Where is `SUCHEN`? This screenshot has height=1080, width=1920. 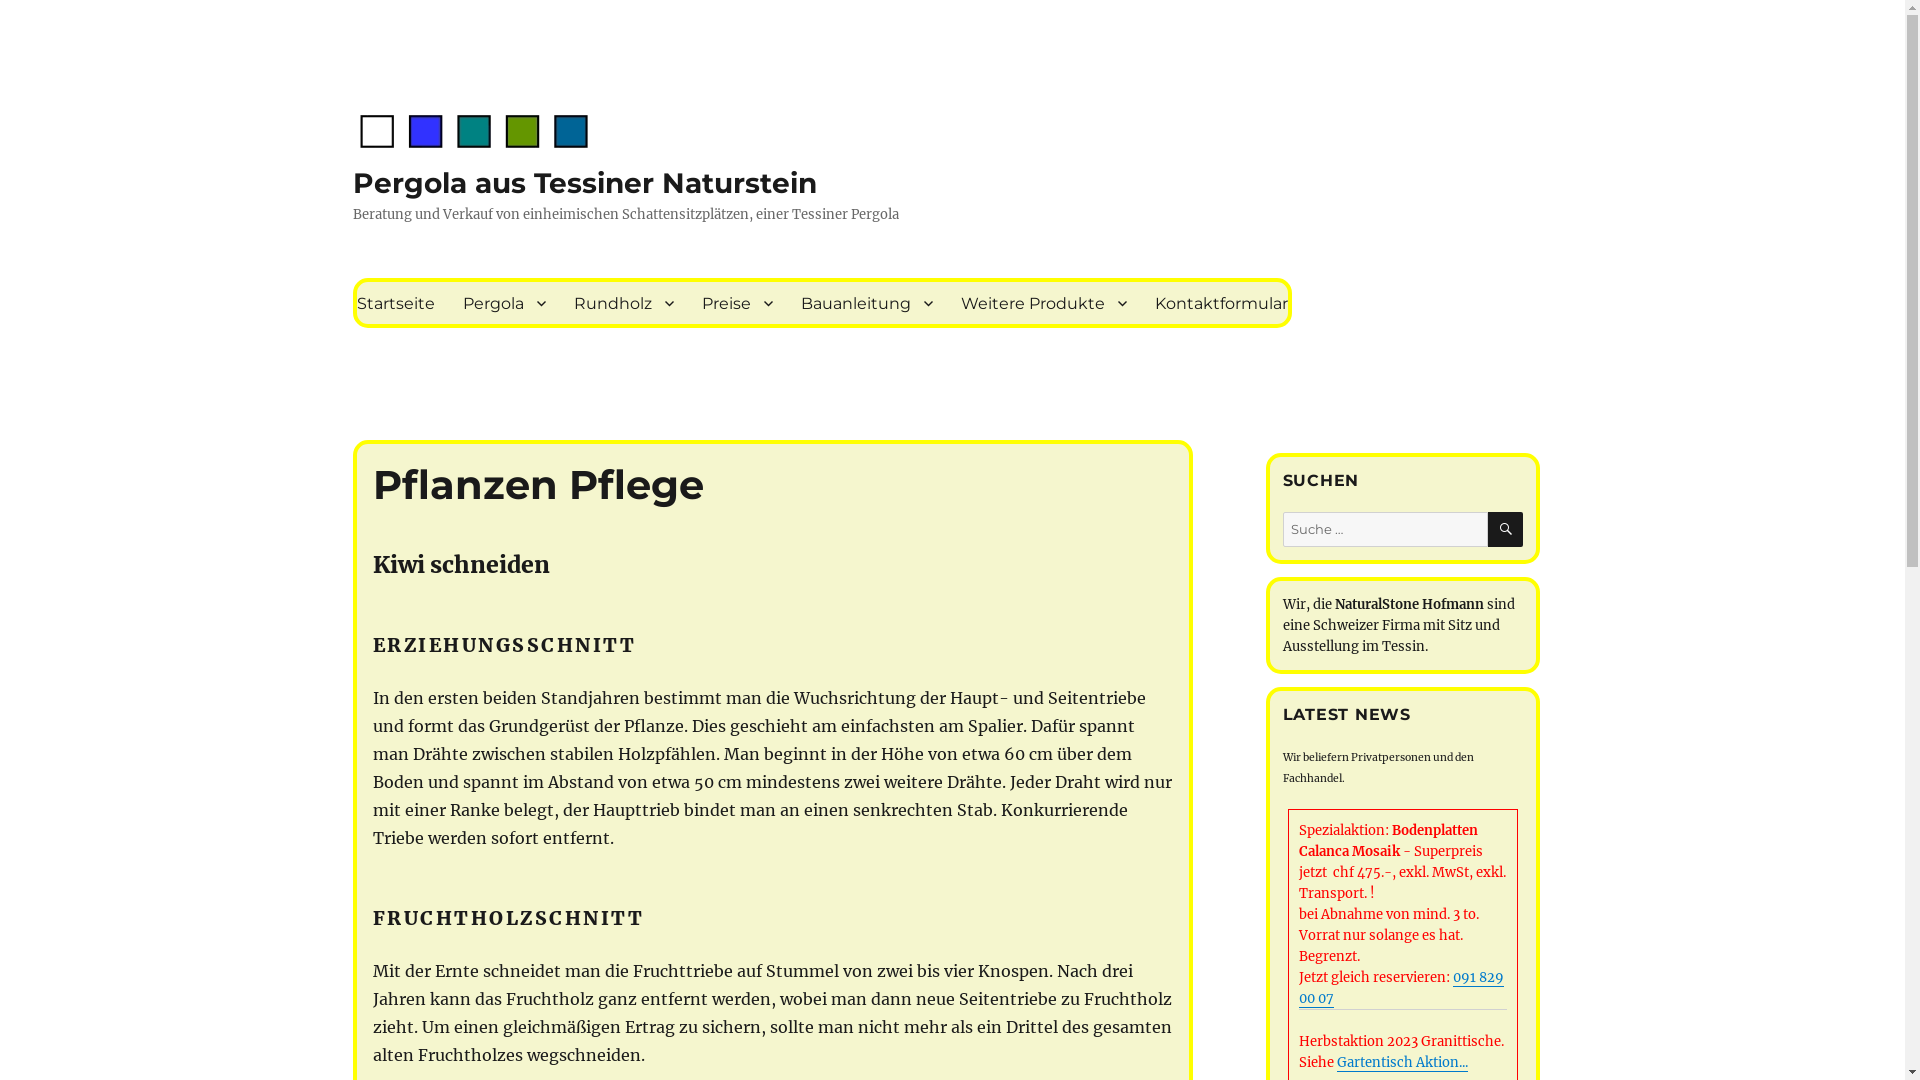
SUCHEN is located at coordinates (1506, 530).